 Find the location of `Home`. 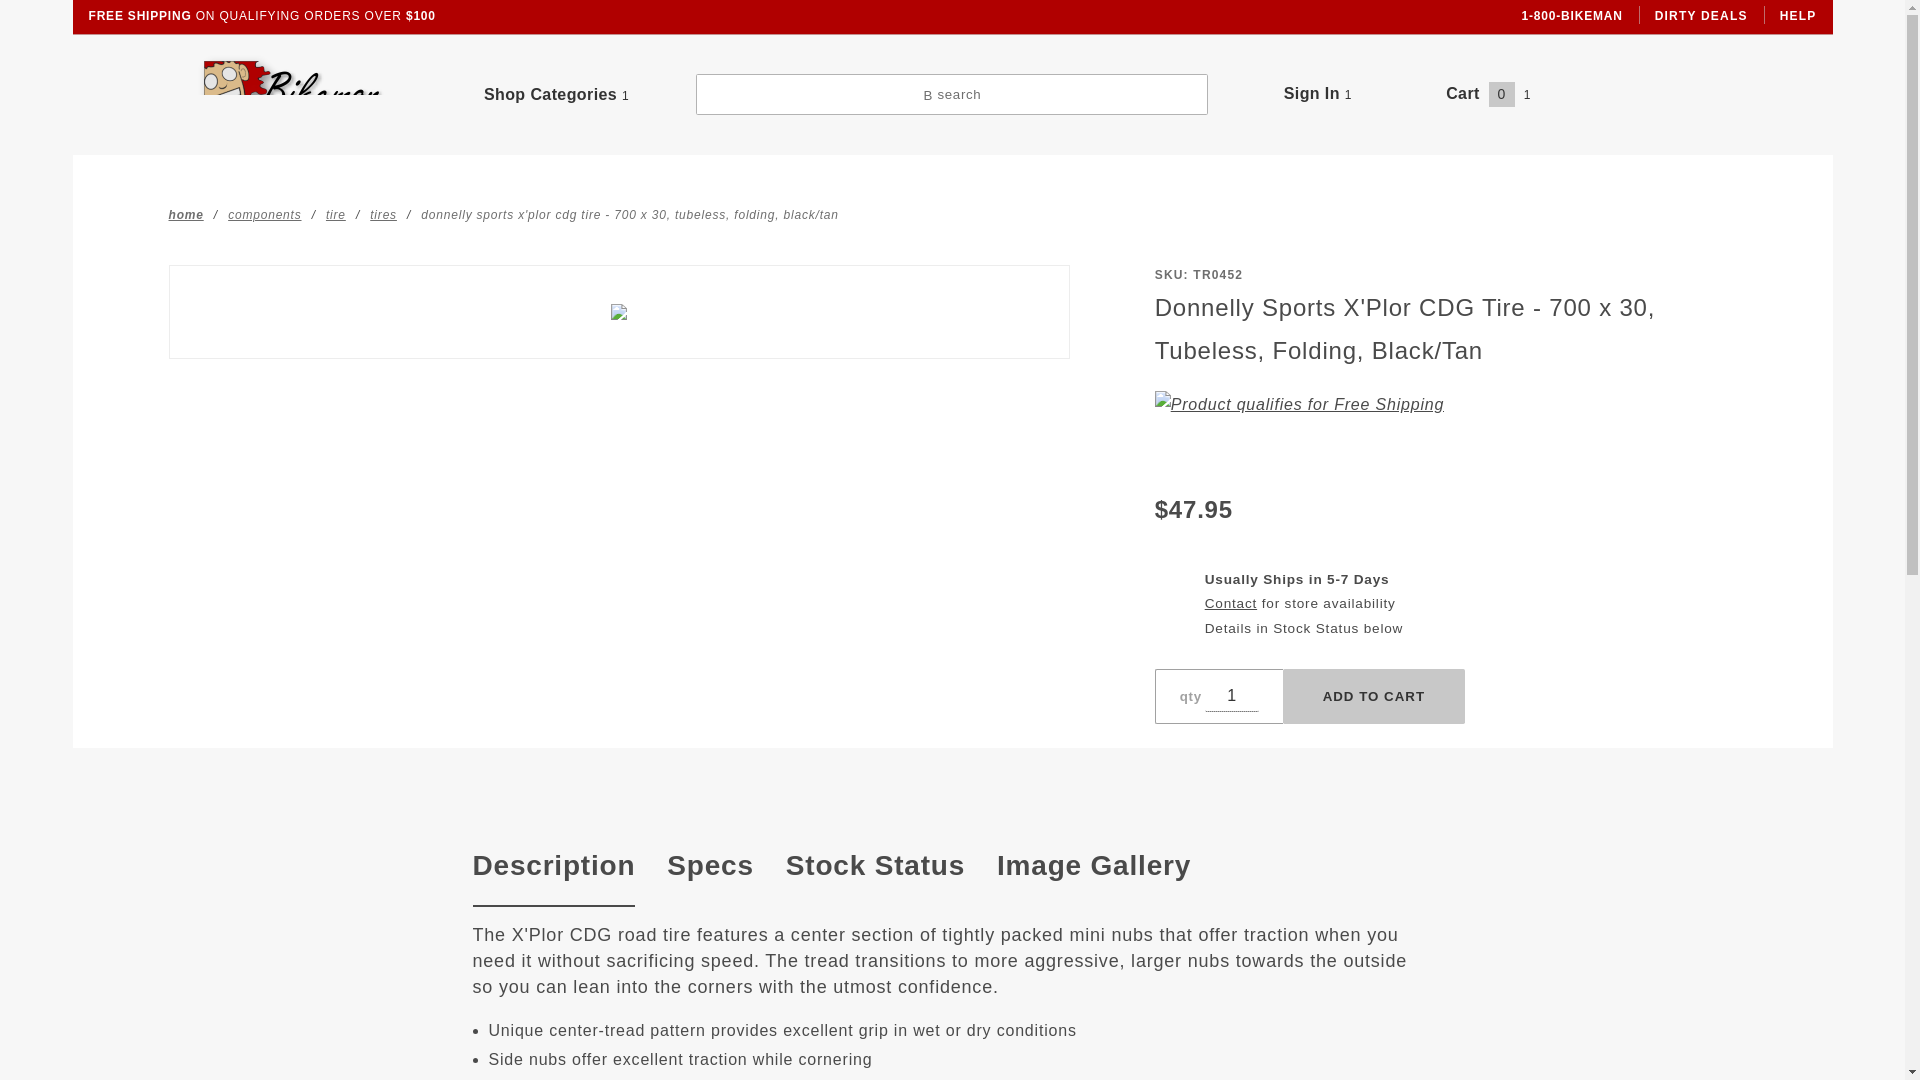

Home is located at coordinates (186, 214).